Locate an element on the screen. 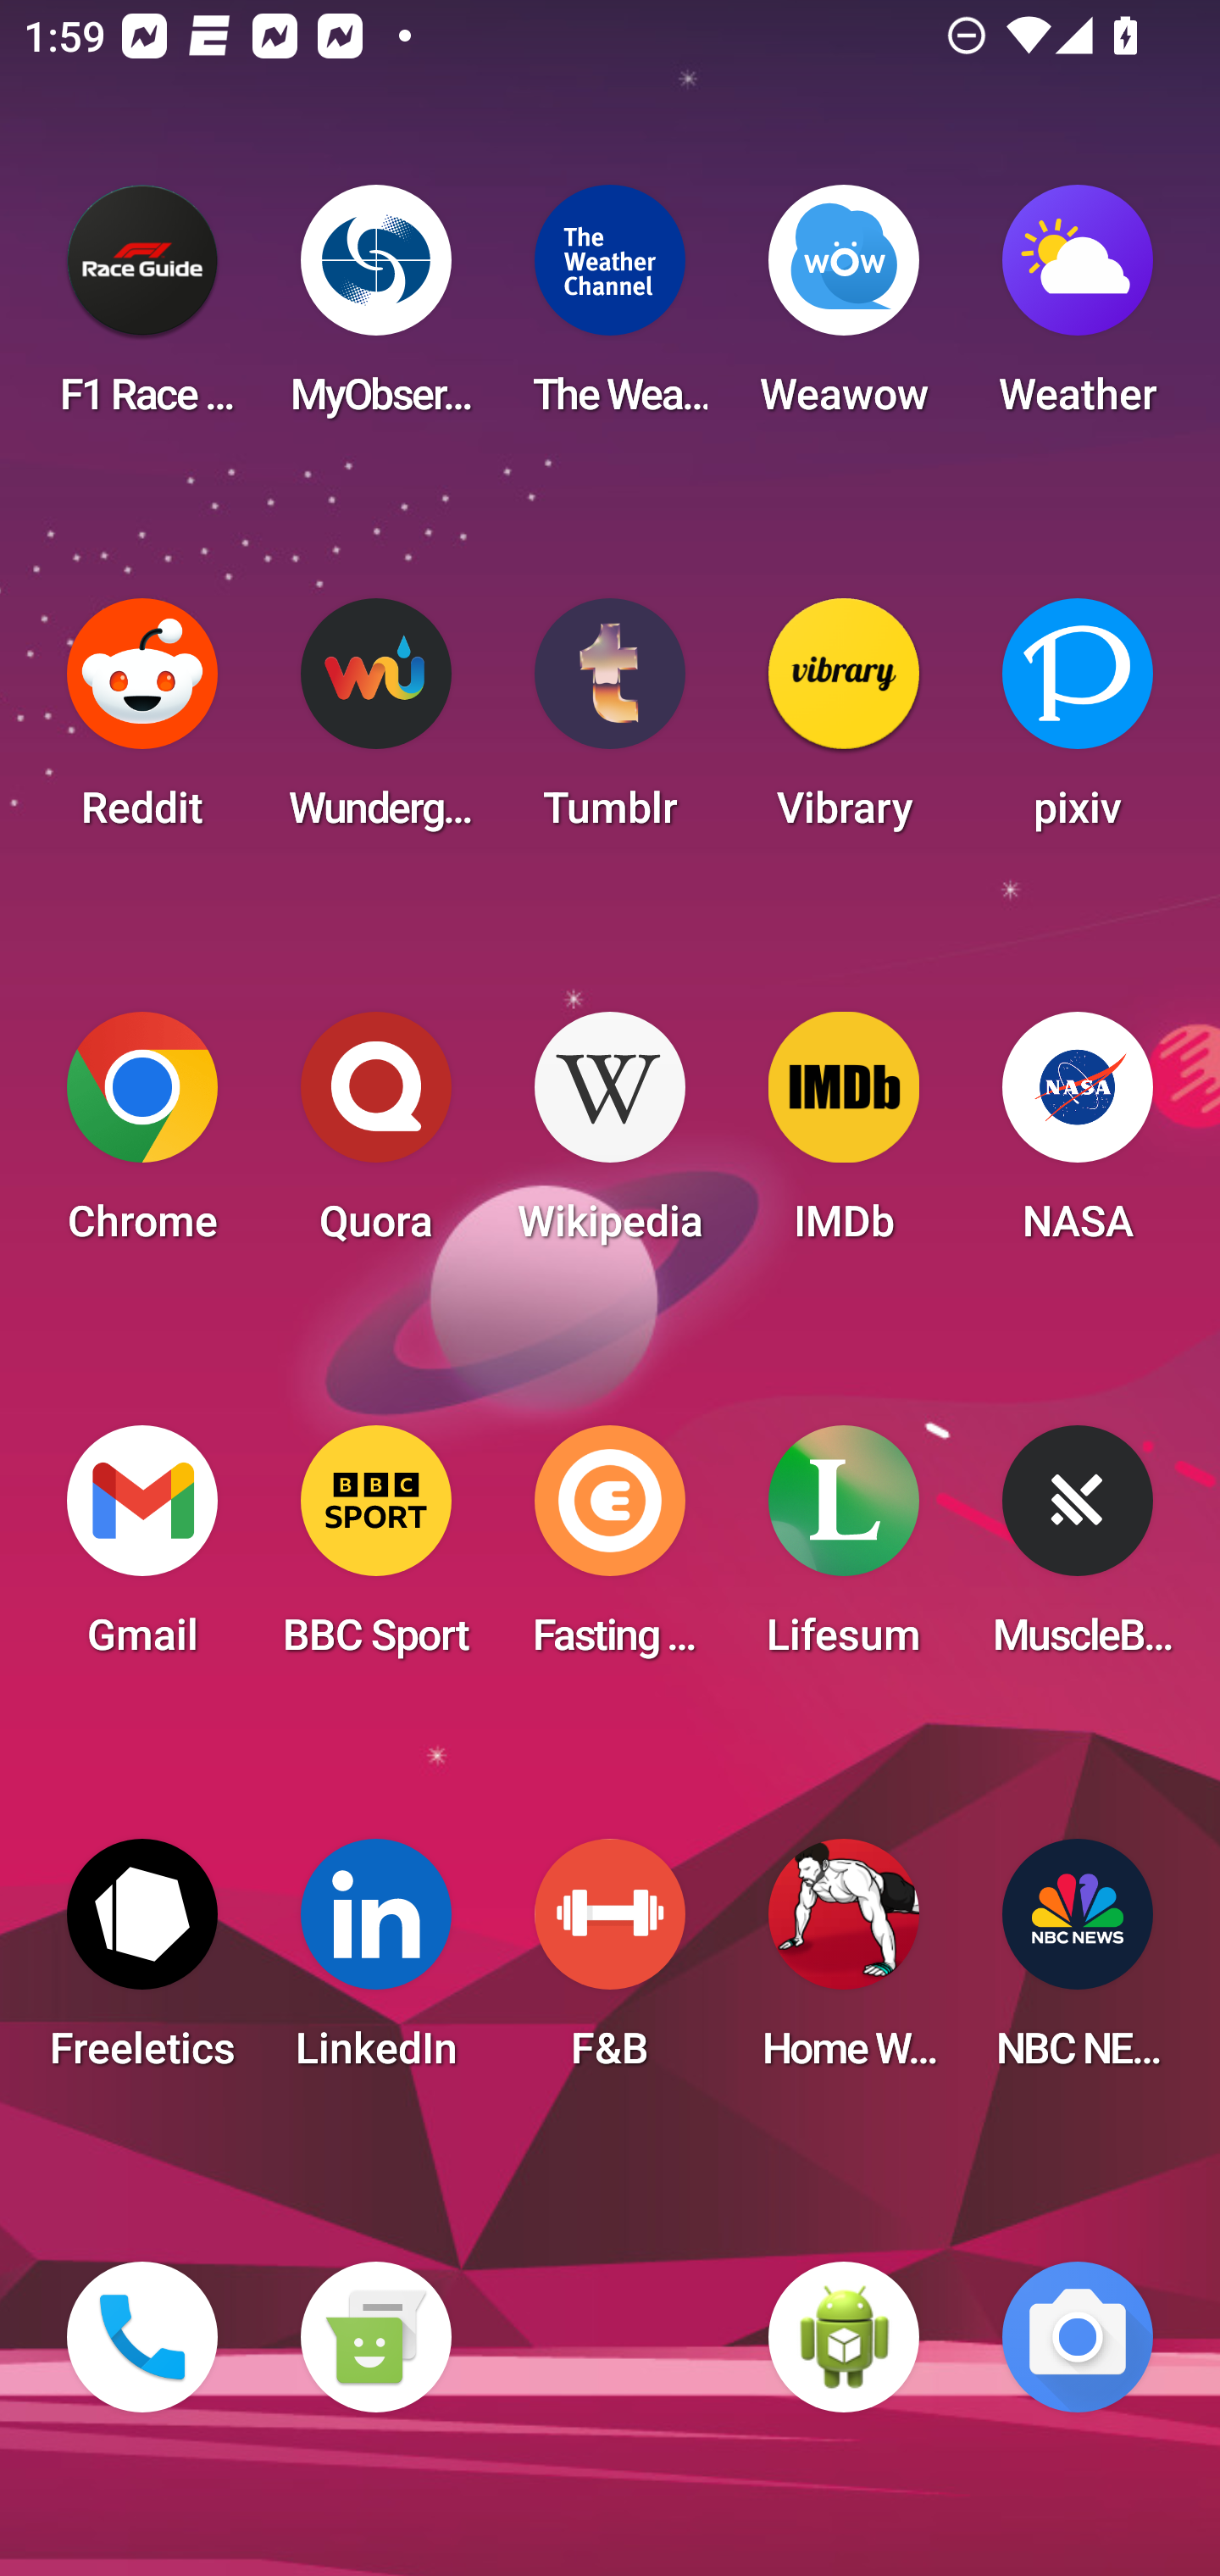 Image resolution: width=1220 pixels, height=2576 pixels. BBC Sport is located at coordinates (375, 1551).